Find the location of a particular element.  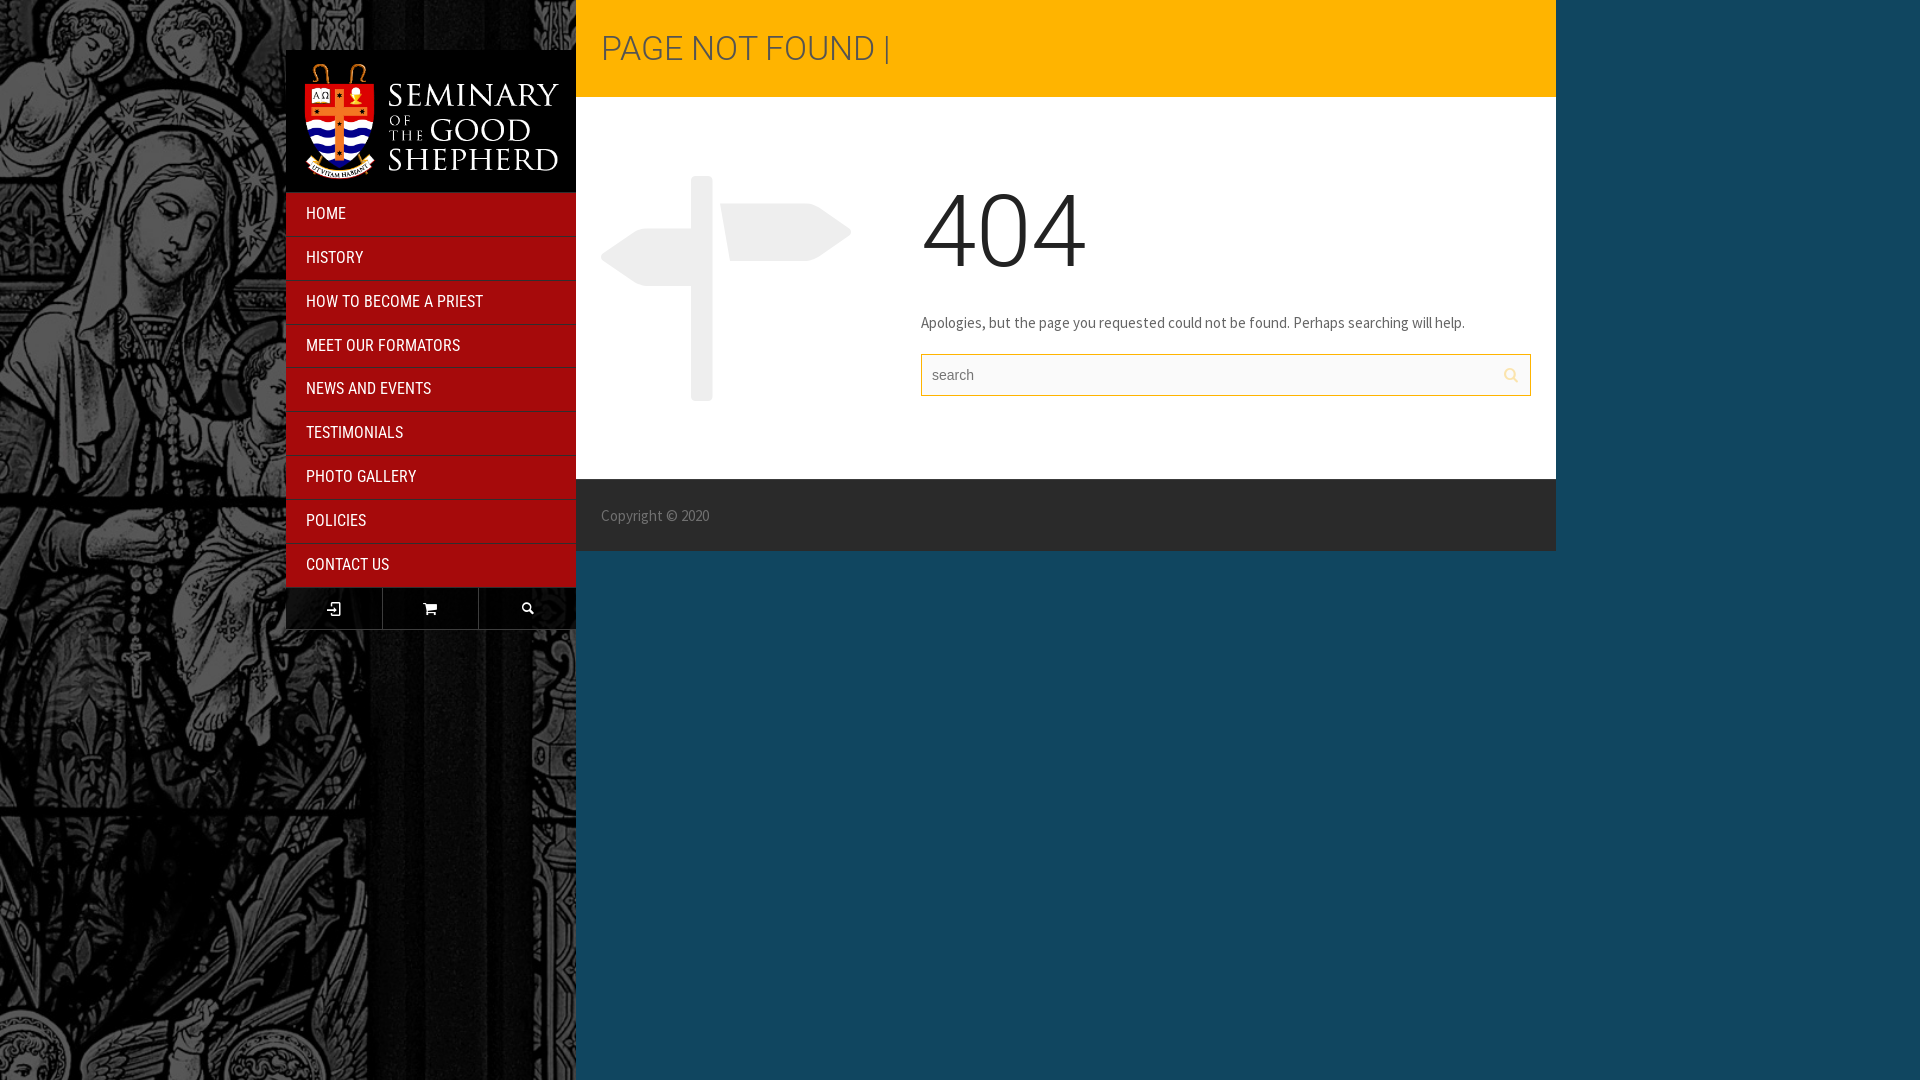

CONTACT US is located at coordinates (431, 566).